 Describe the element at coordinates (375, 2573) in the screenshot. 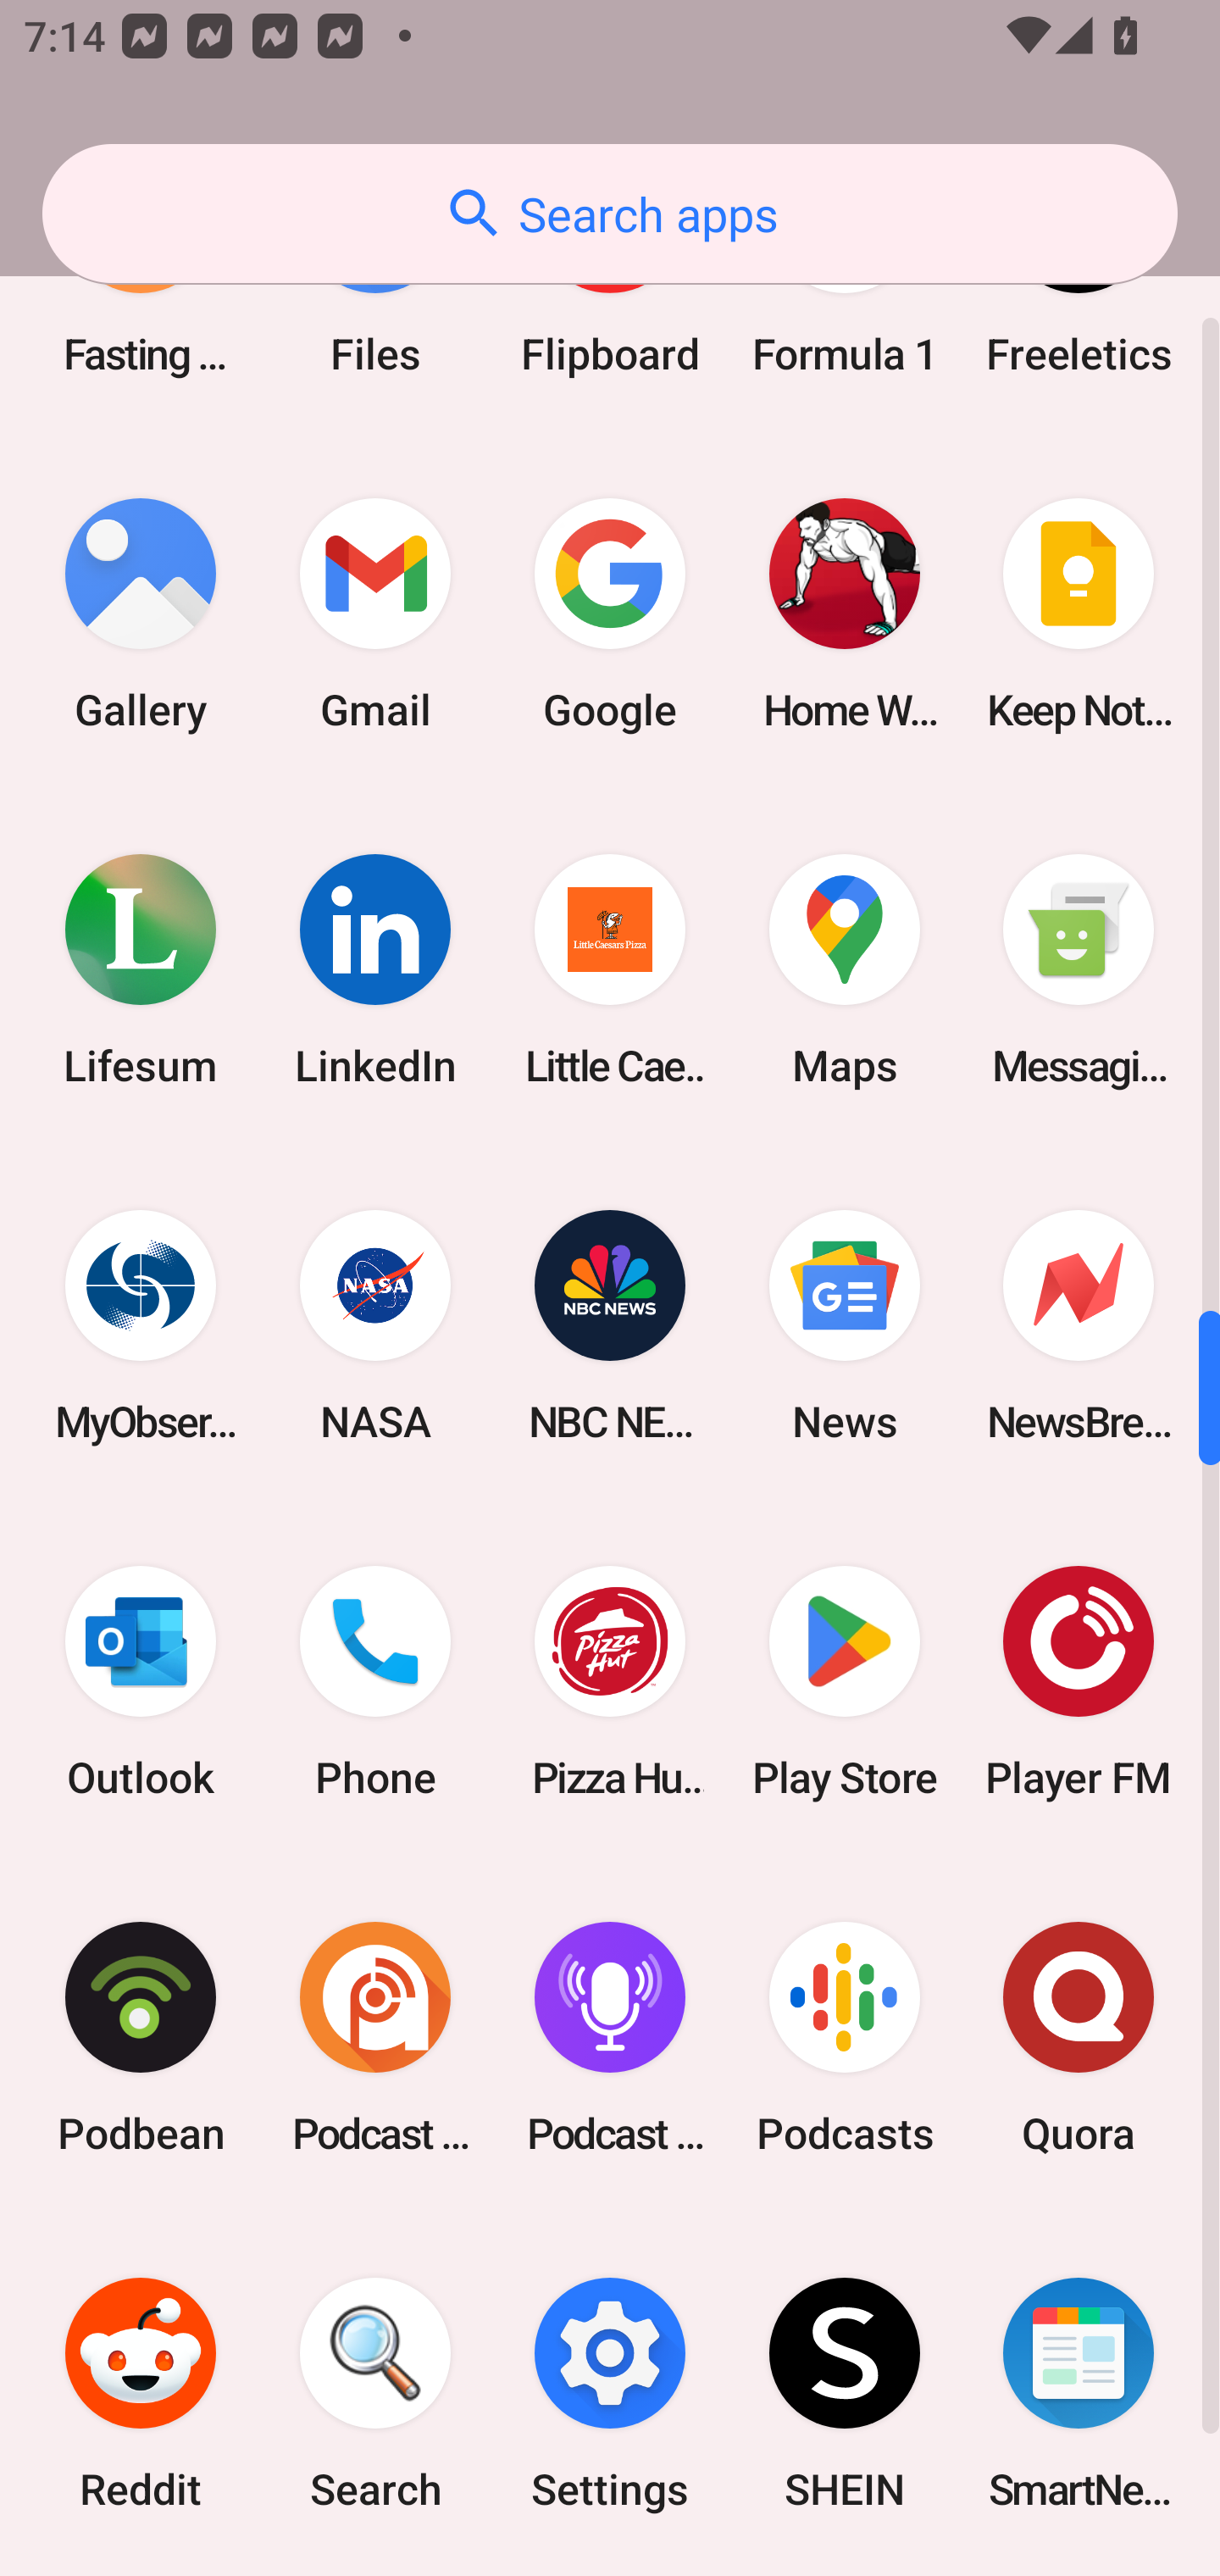

I see `Spotify` at that location.